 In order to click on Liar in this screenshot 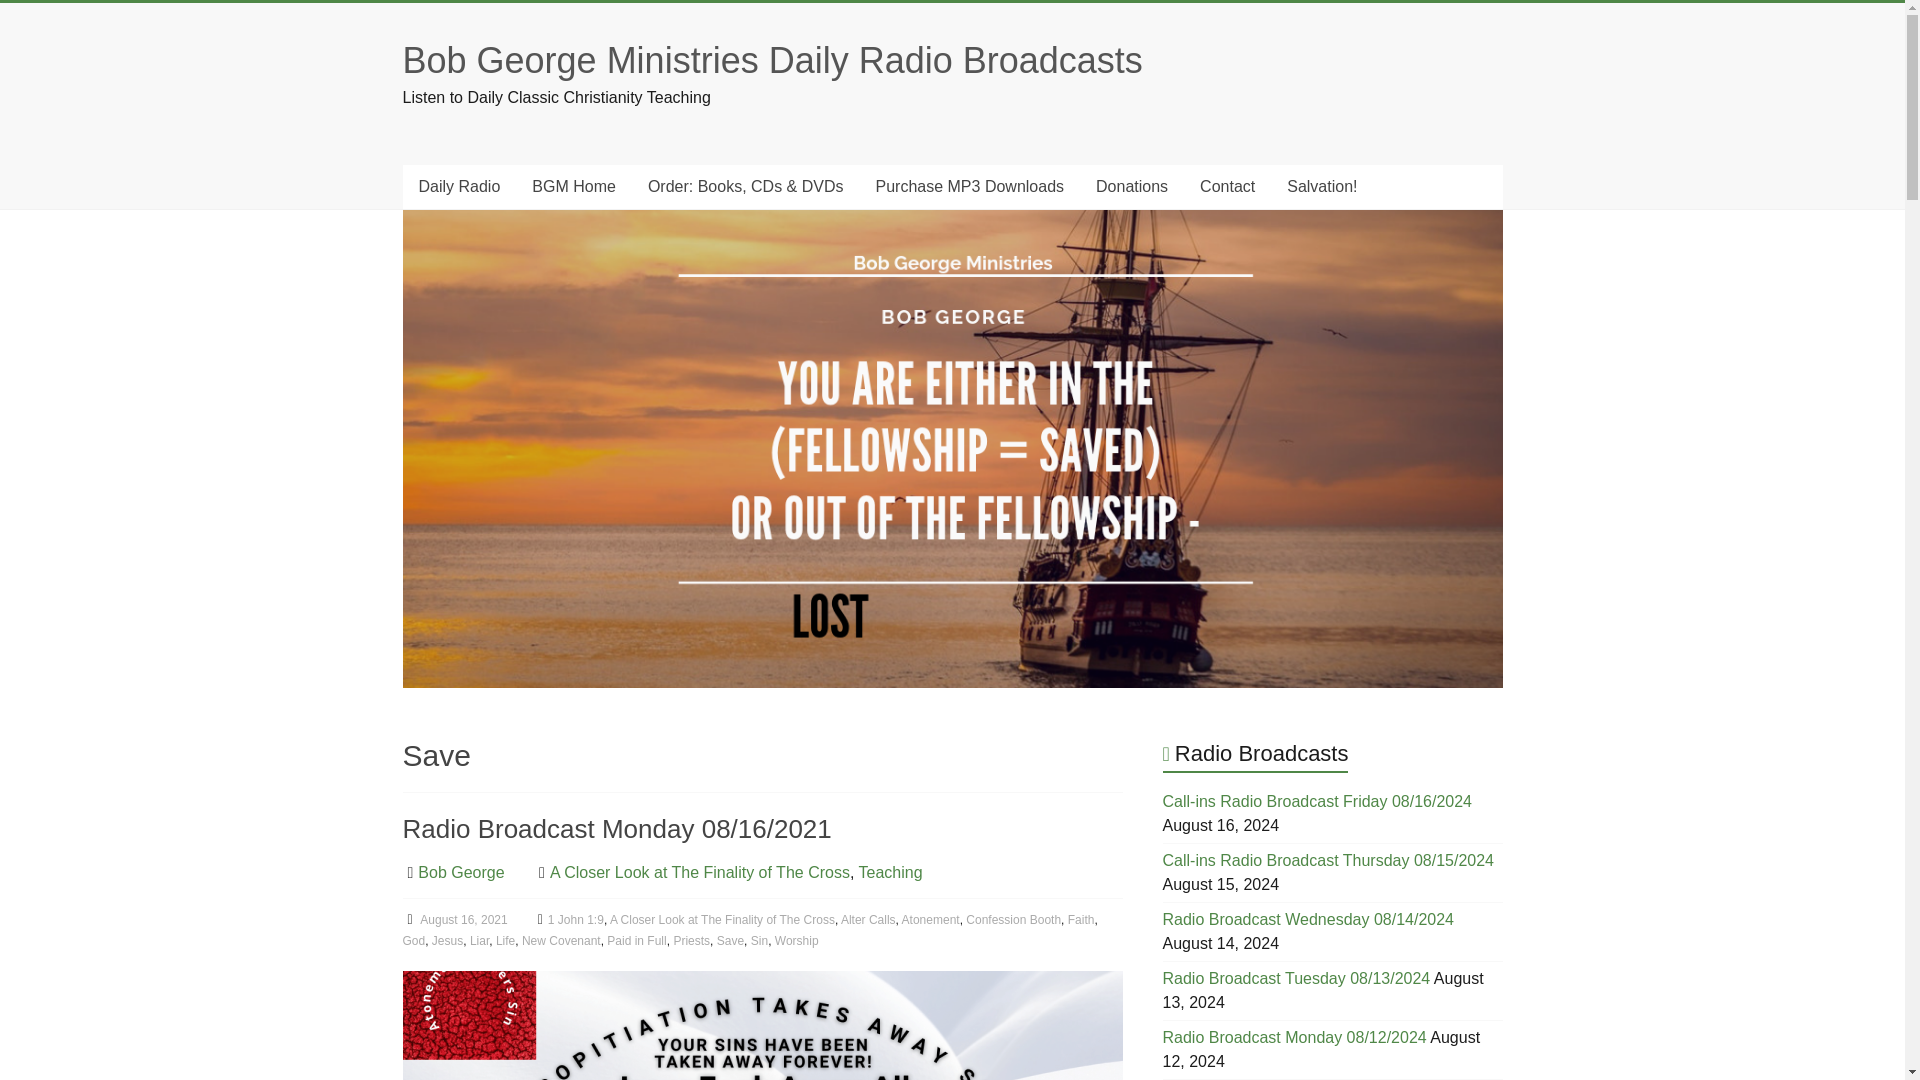, I will do `click(480, 941)`.